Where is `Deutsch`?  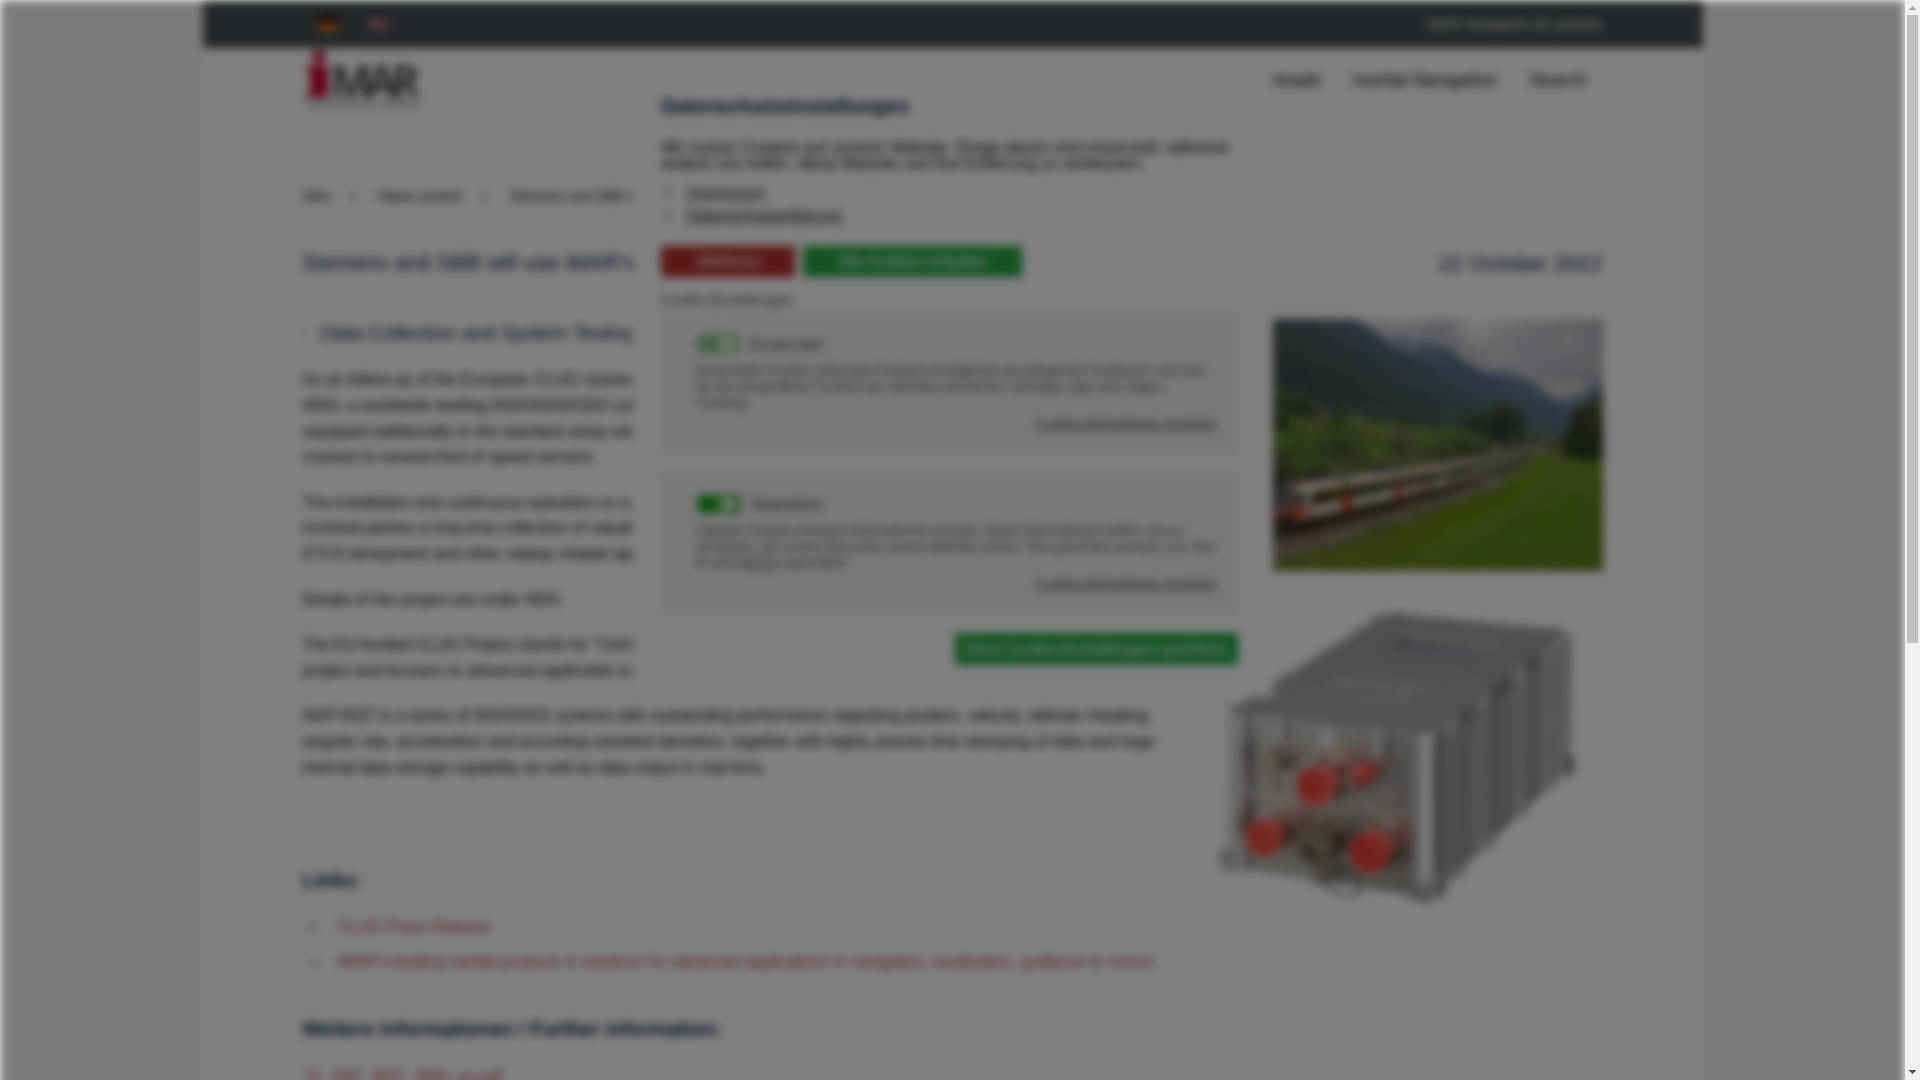 Deutsch is located at coordinates (327, 24).